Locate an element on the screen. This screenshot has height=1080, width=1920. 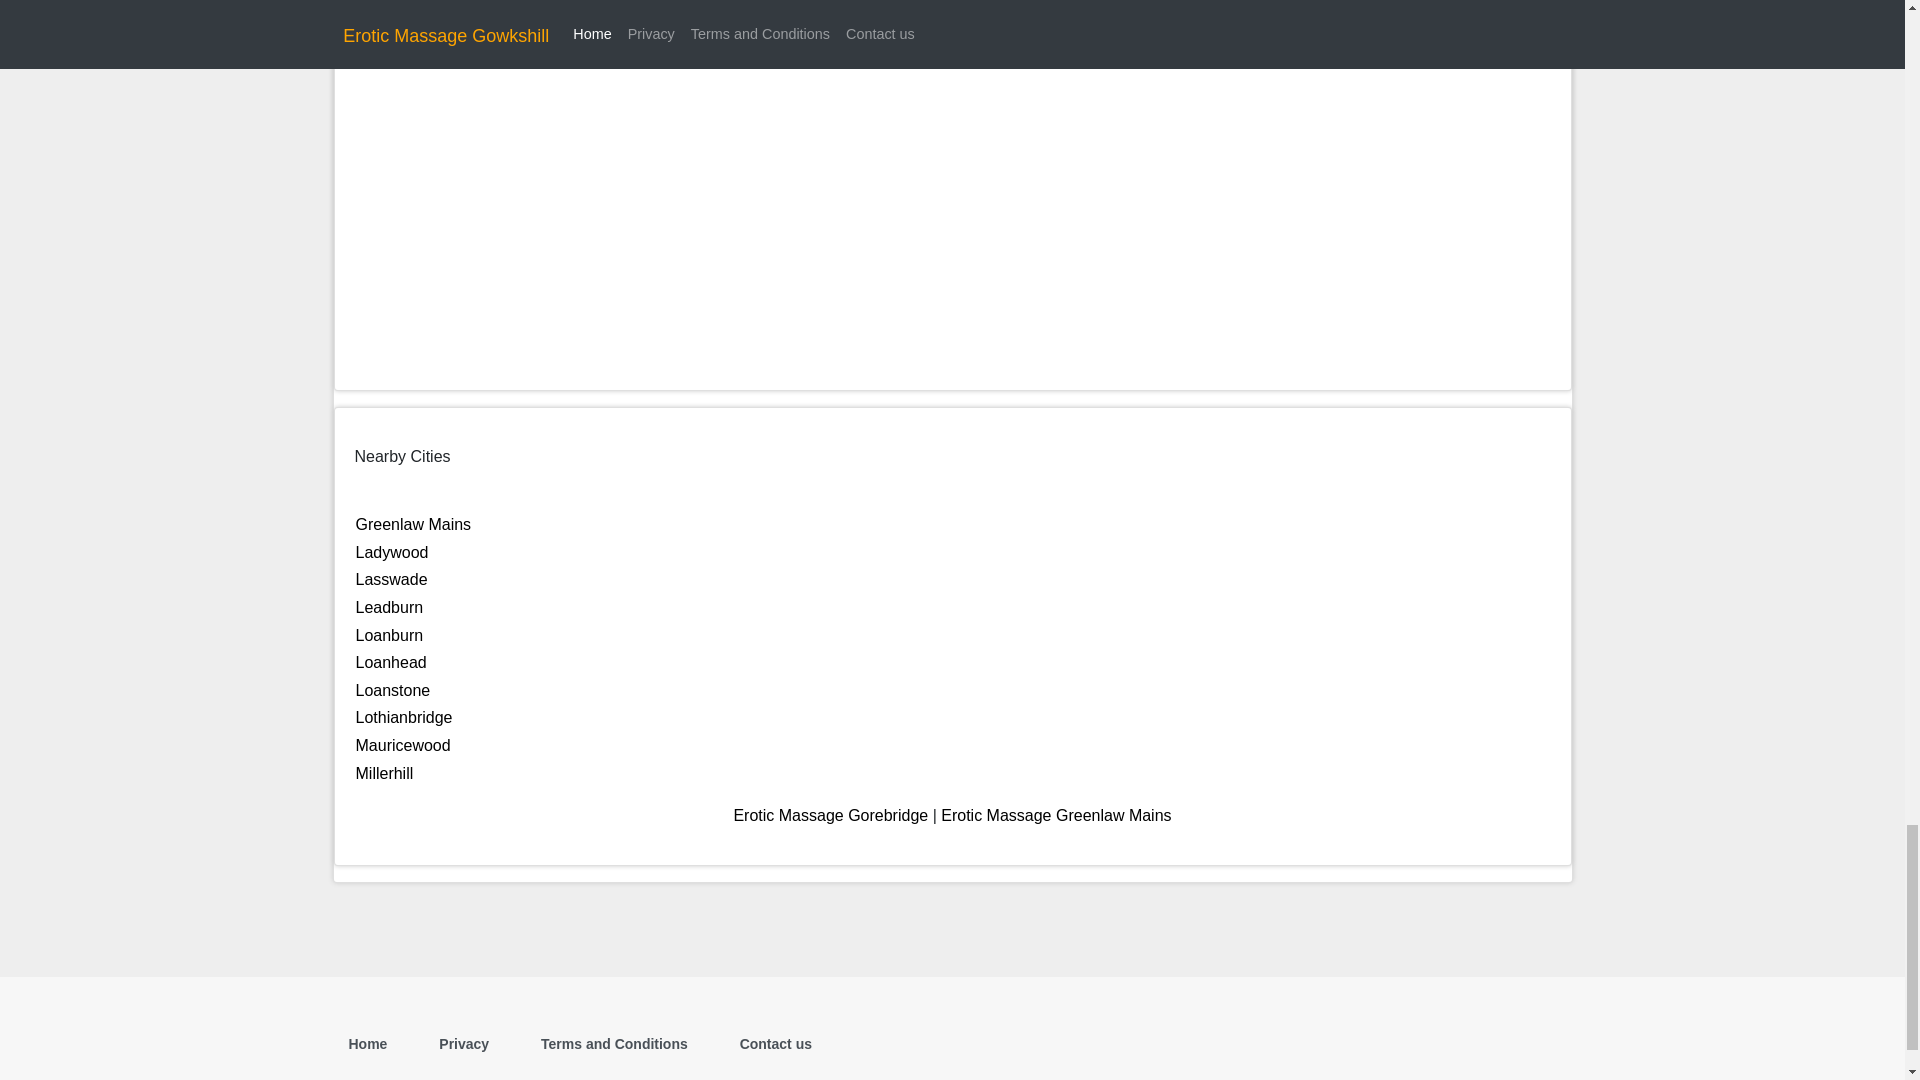
Loanburn is located at coordinates (390, 635).